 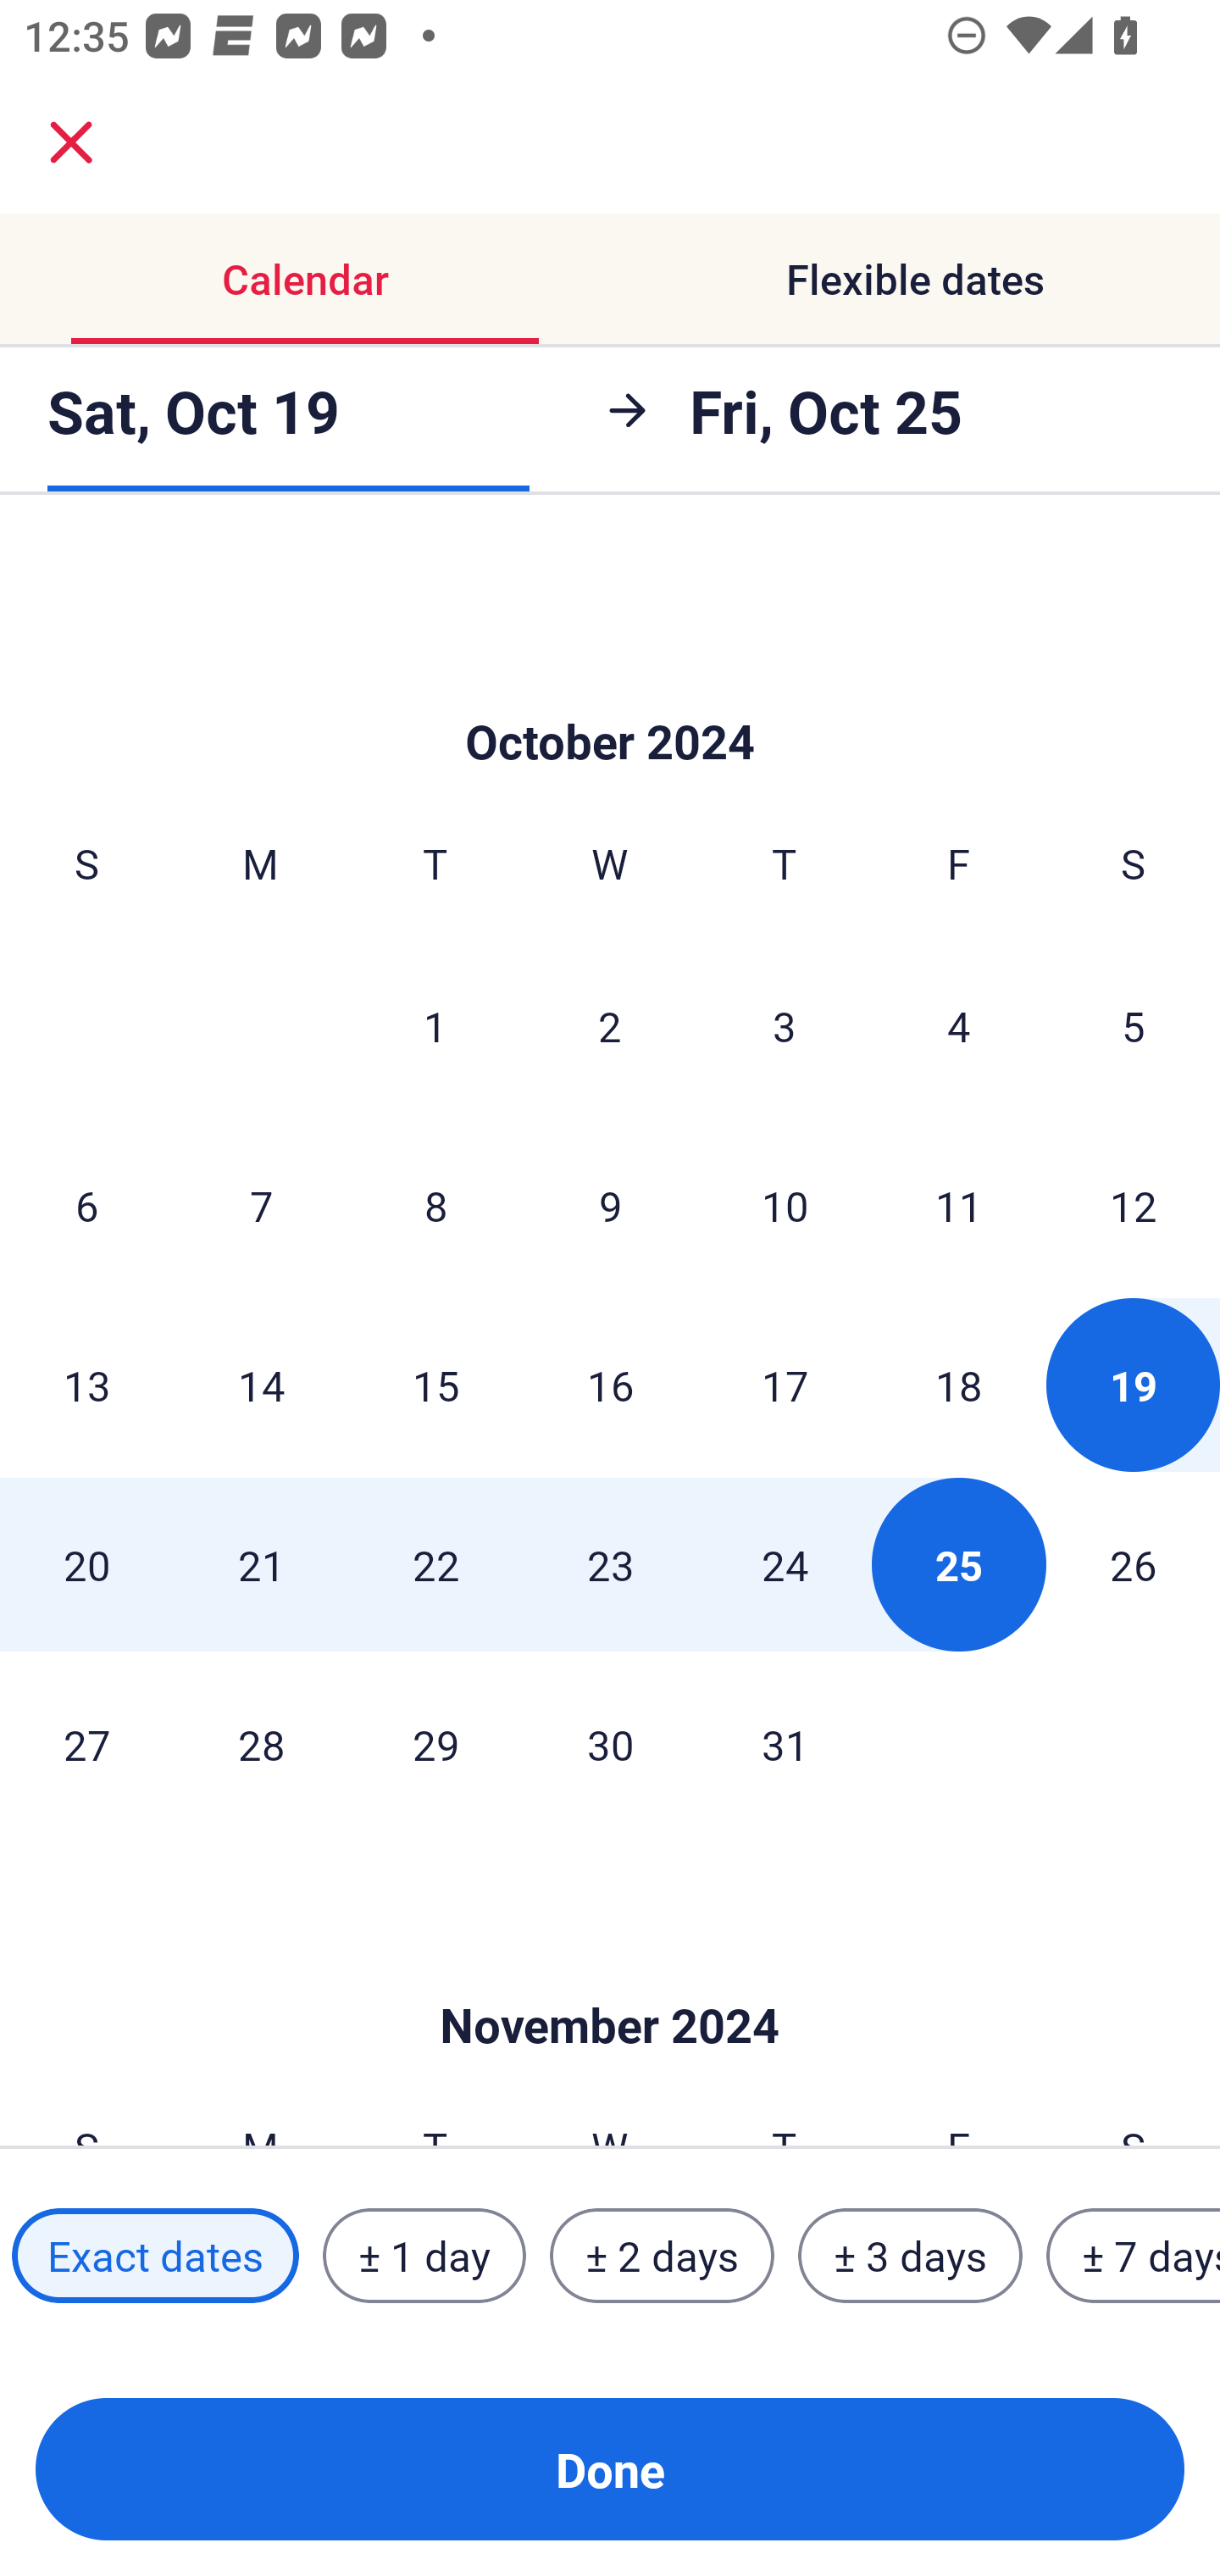 What do you see at coordinates (424, 2255) in the screenshot?
I see `± 1 day` at bounding box center [424, 2255].